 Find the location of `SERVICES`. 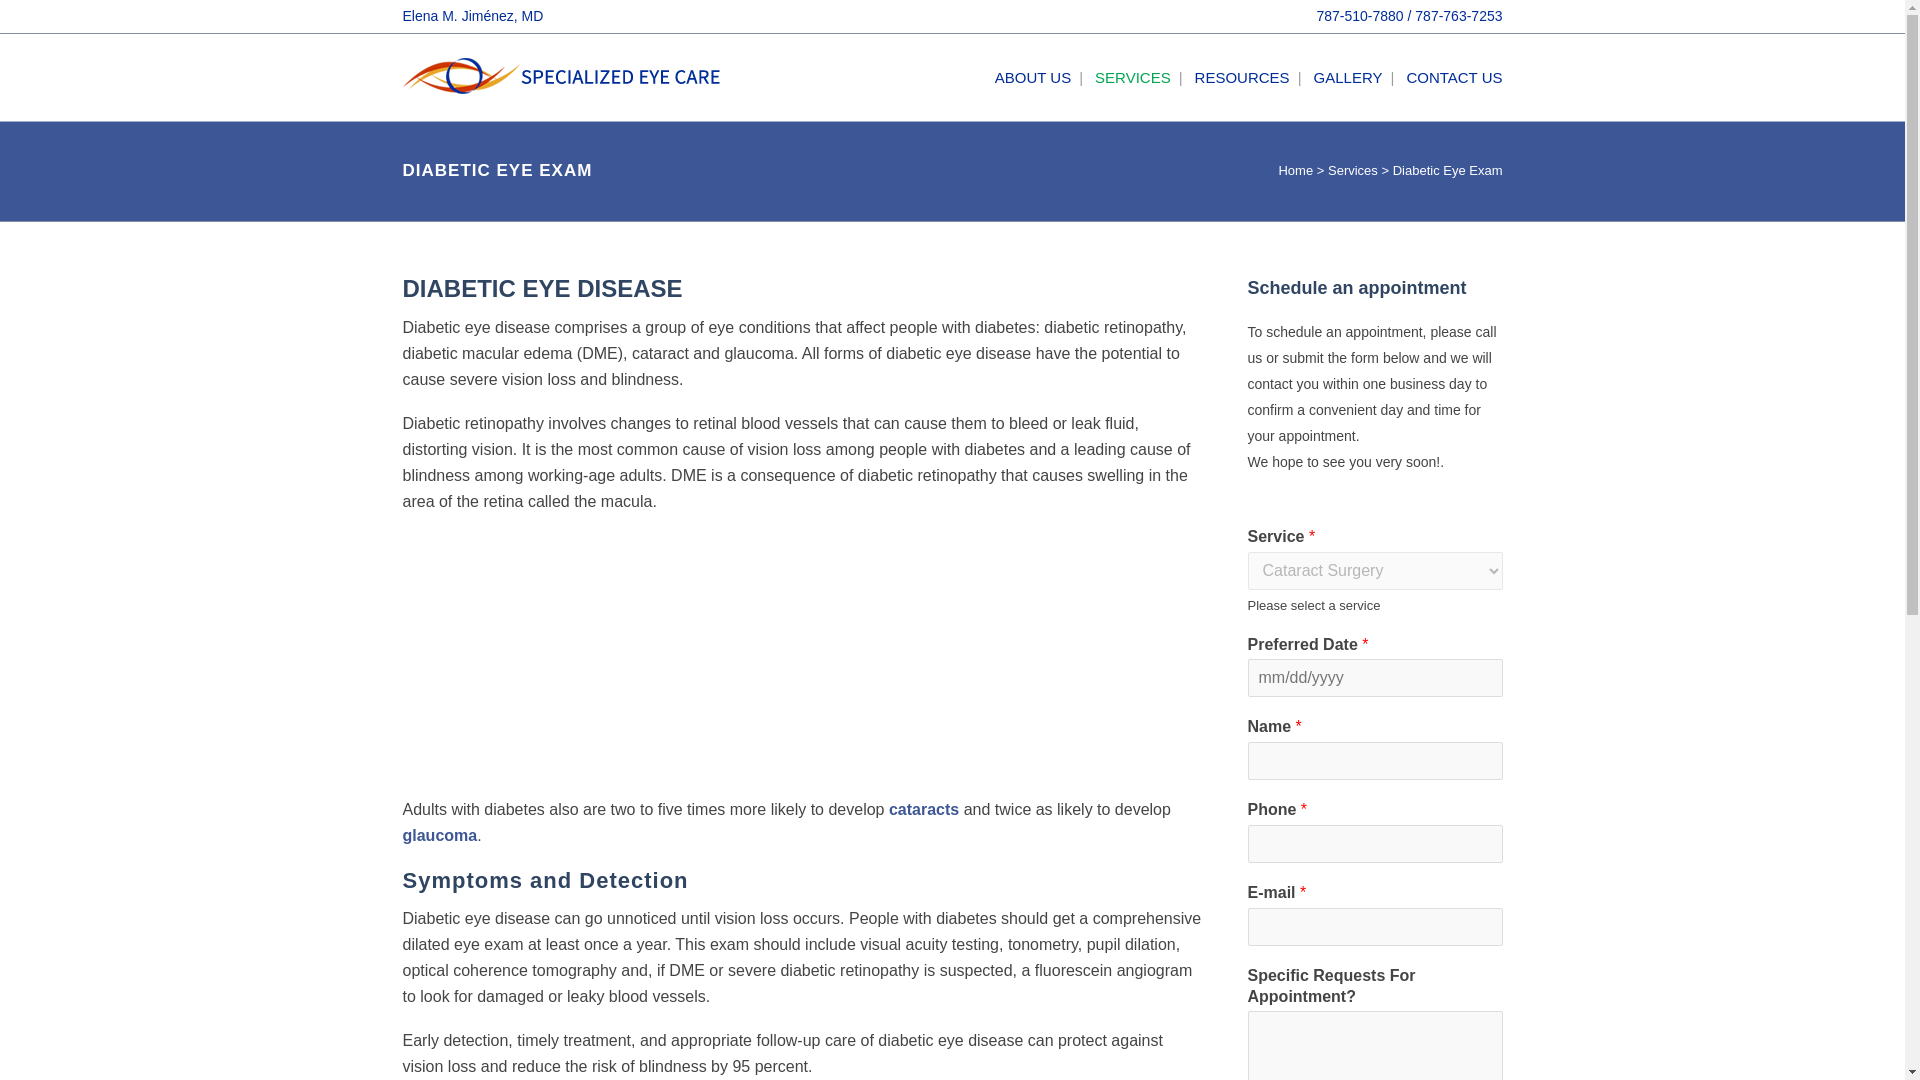

SERVICES is located at coordinates (1132, 76).